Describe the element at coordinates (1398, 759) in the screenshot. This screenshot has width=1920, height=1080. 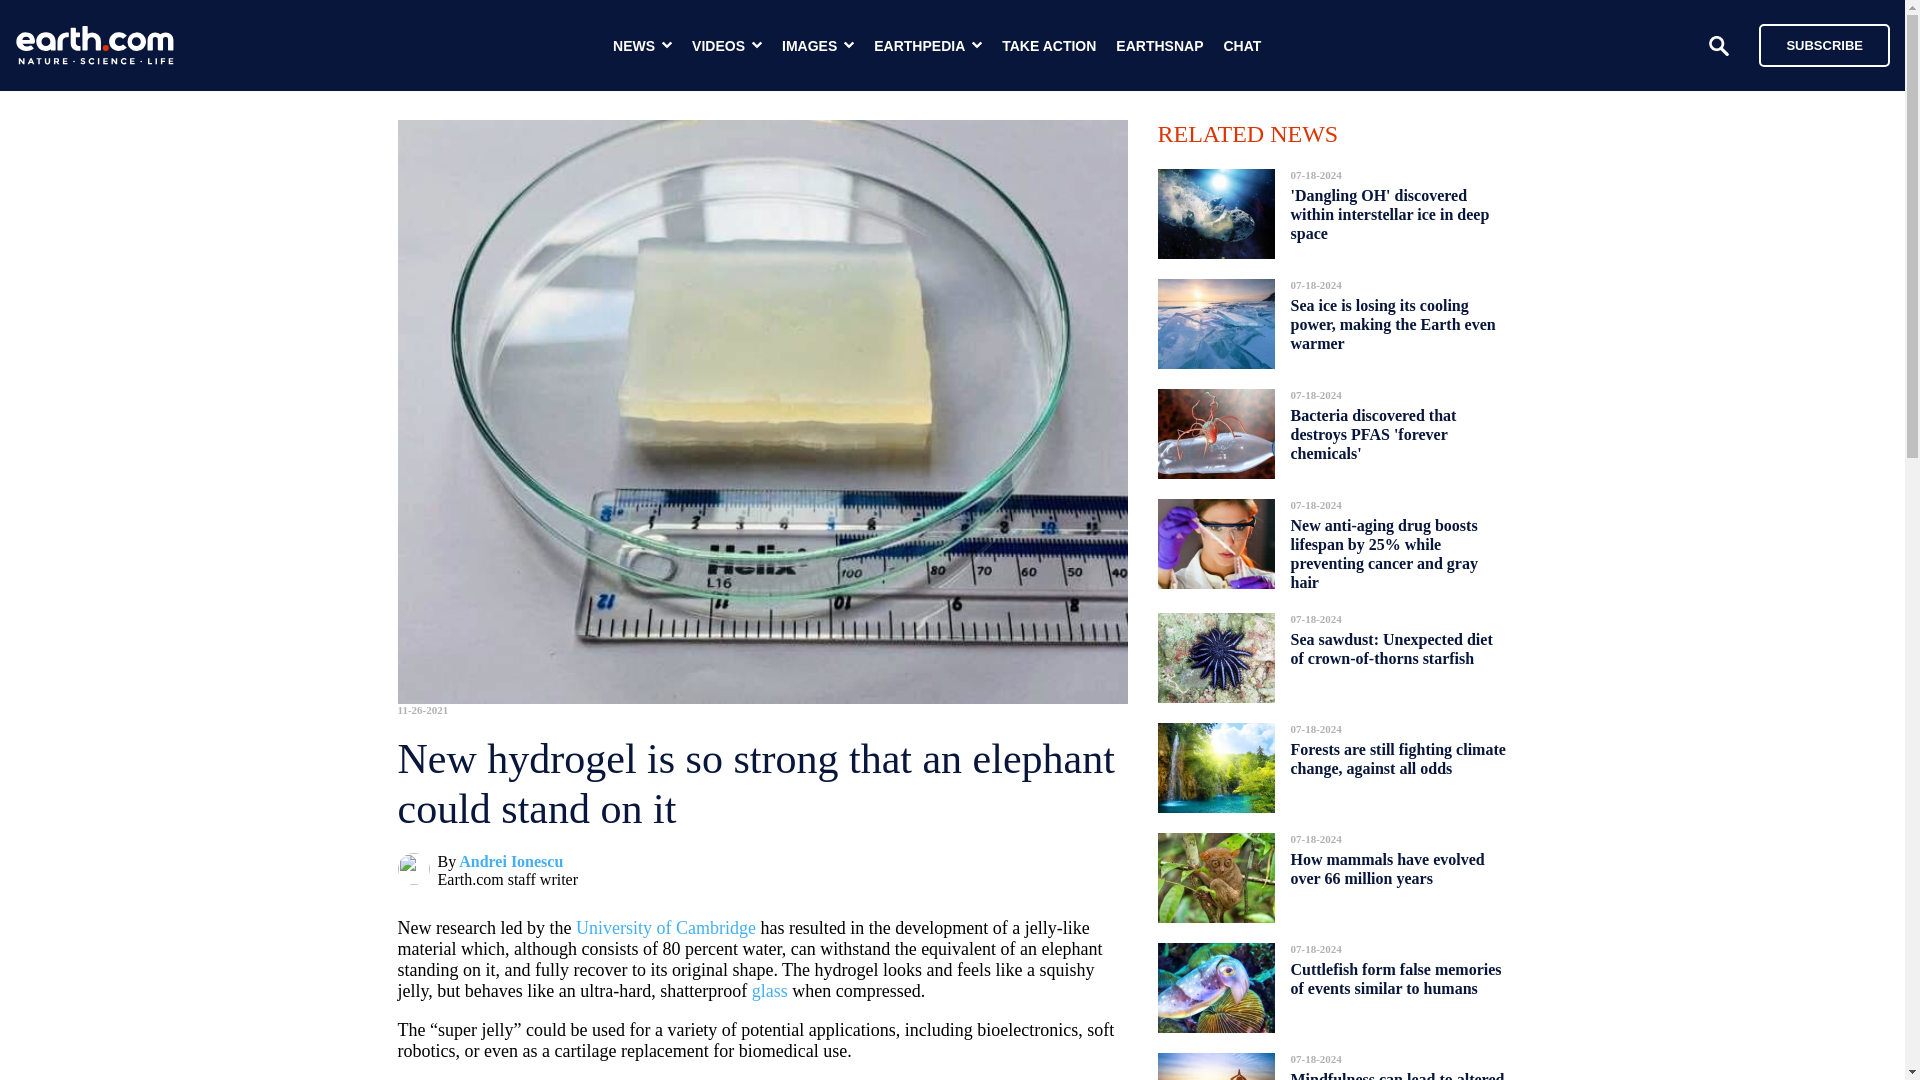
I see `Forests are still fighting climate change, against all odds` at that location.